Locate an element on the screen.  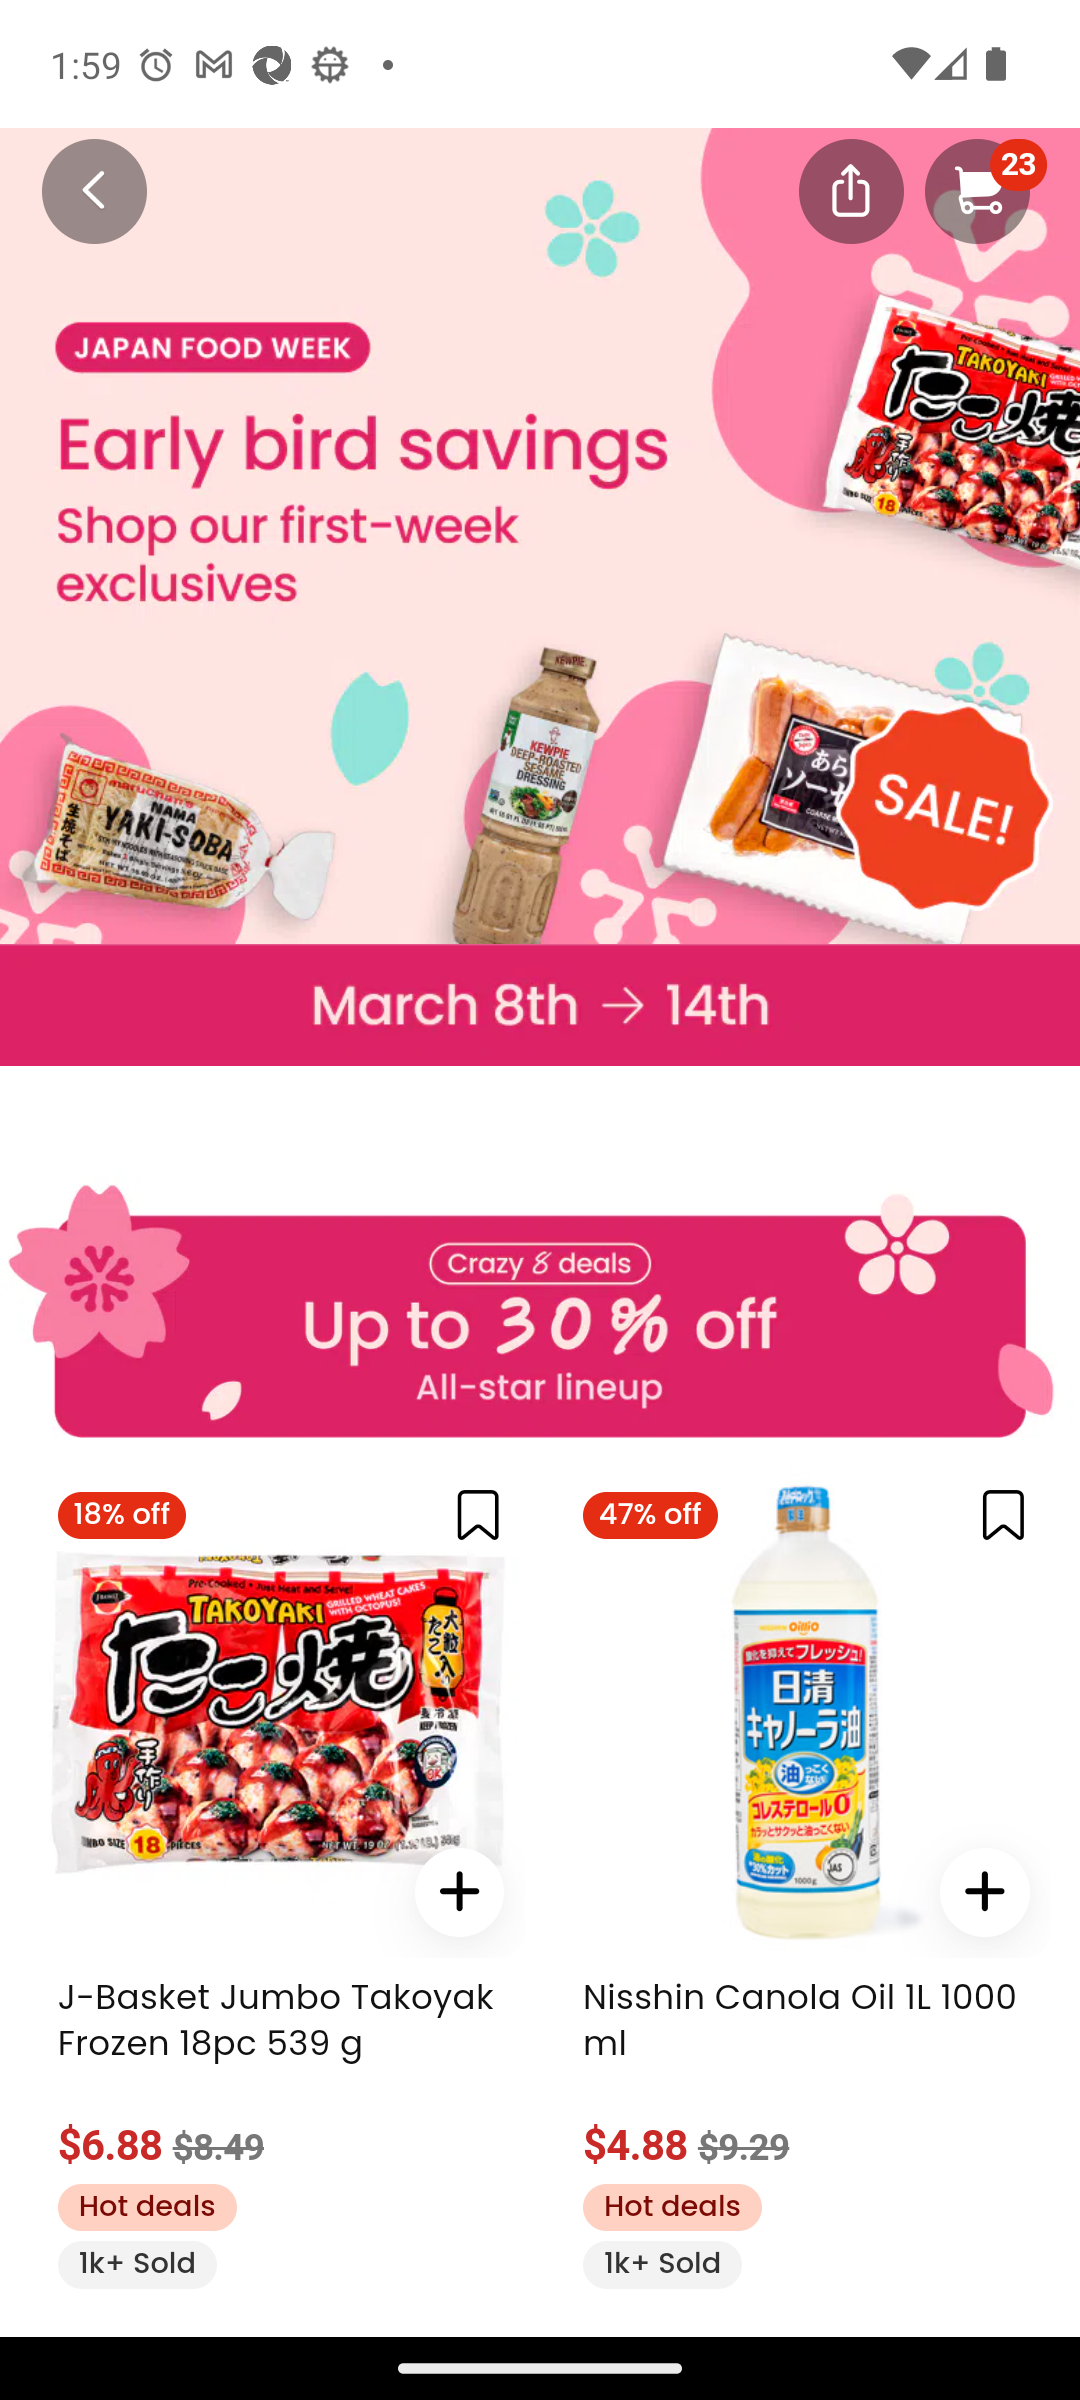
Hot deals is located at coordinates (672, 2206).